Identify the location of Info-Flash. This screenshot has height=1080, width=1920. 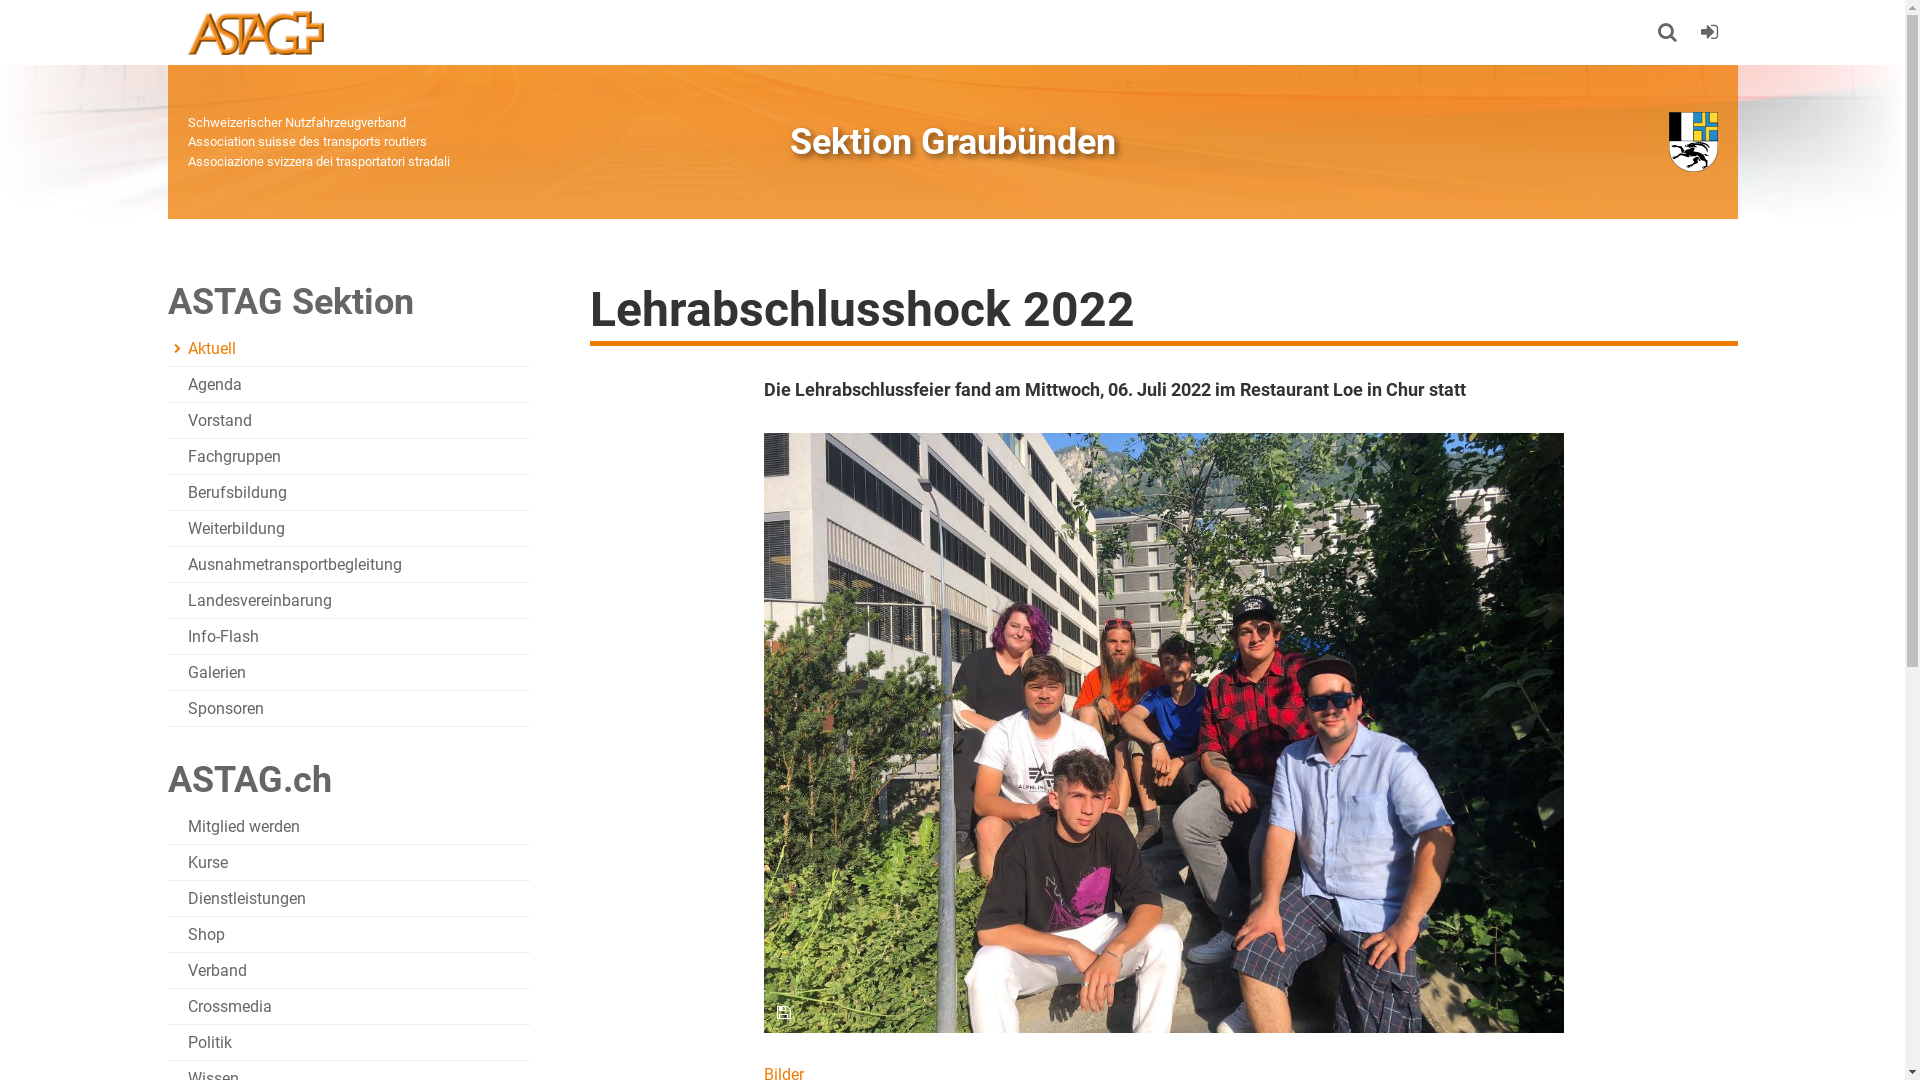
(350, 637).